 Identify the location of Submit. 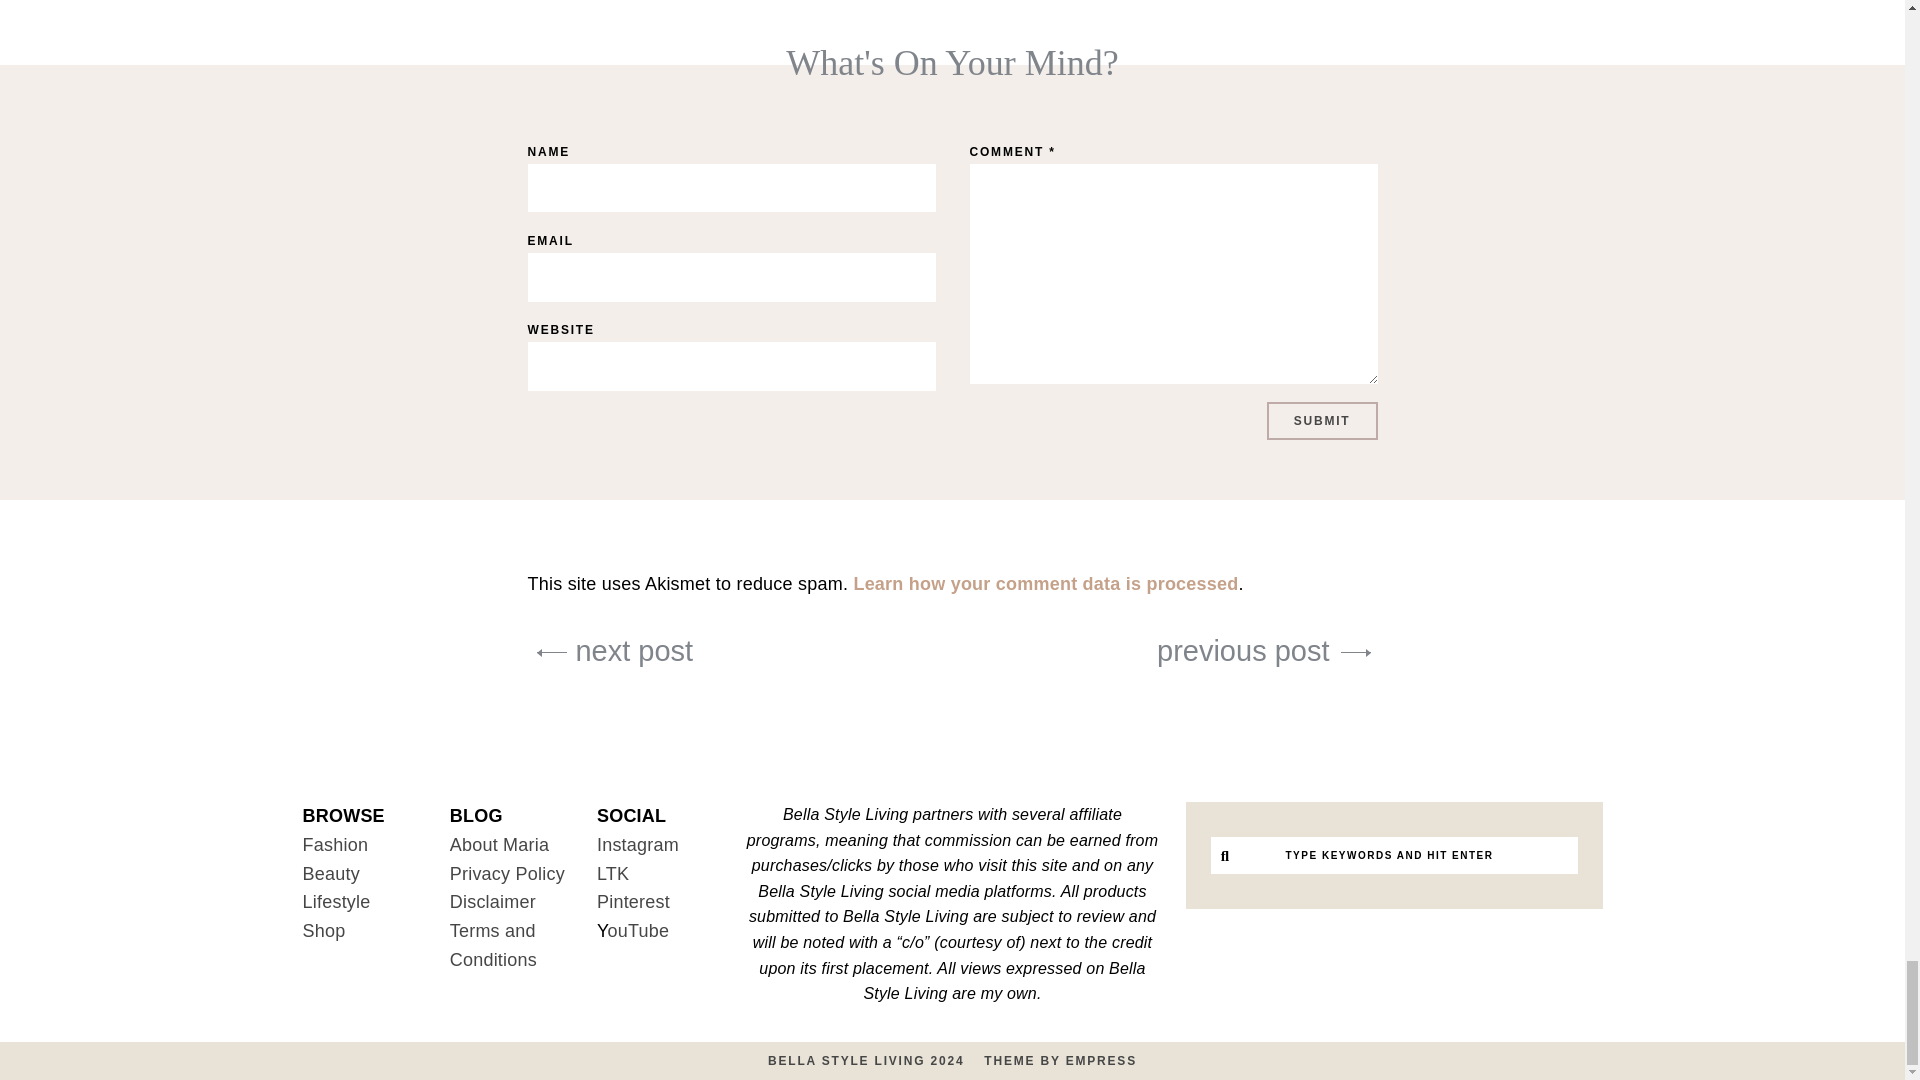
(1322, 420).